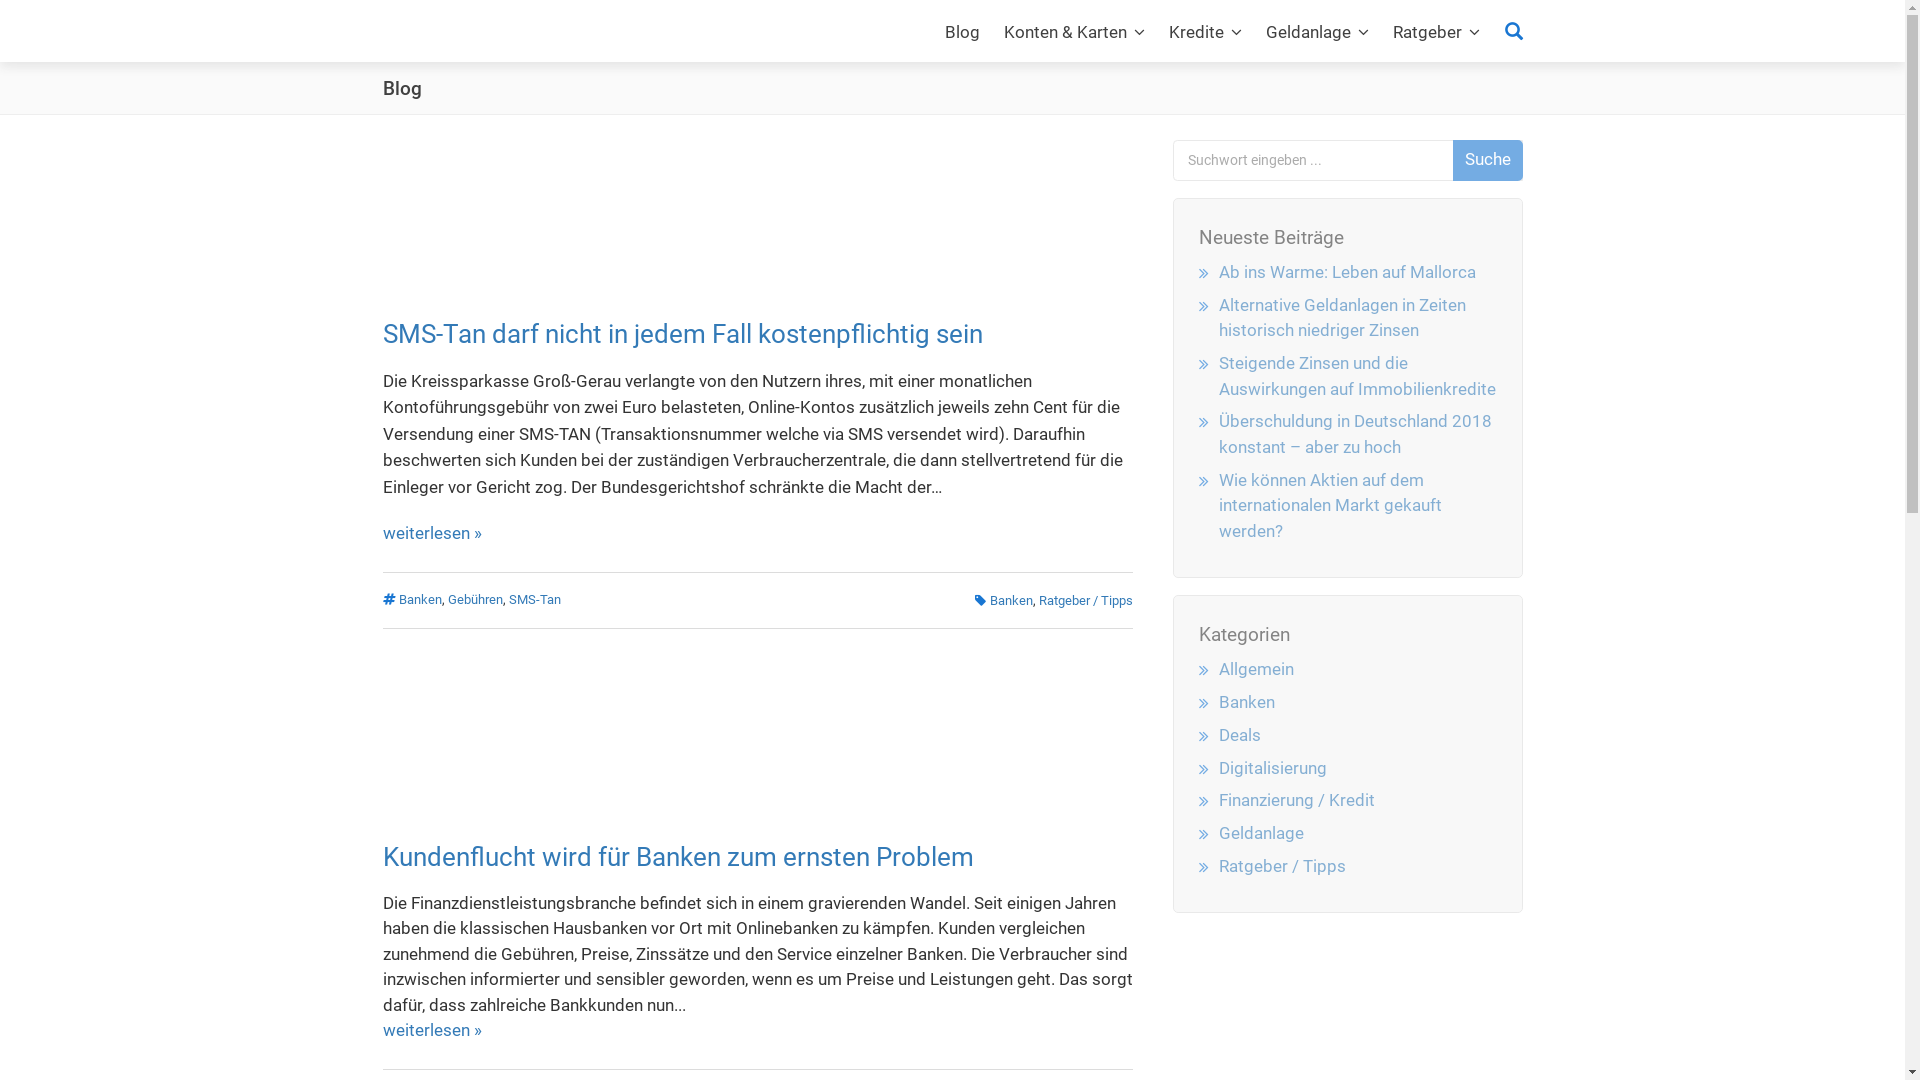  Describe the element at coordinates (1273, 768) in the screenshot. I see `Digitalisierung` at that location.